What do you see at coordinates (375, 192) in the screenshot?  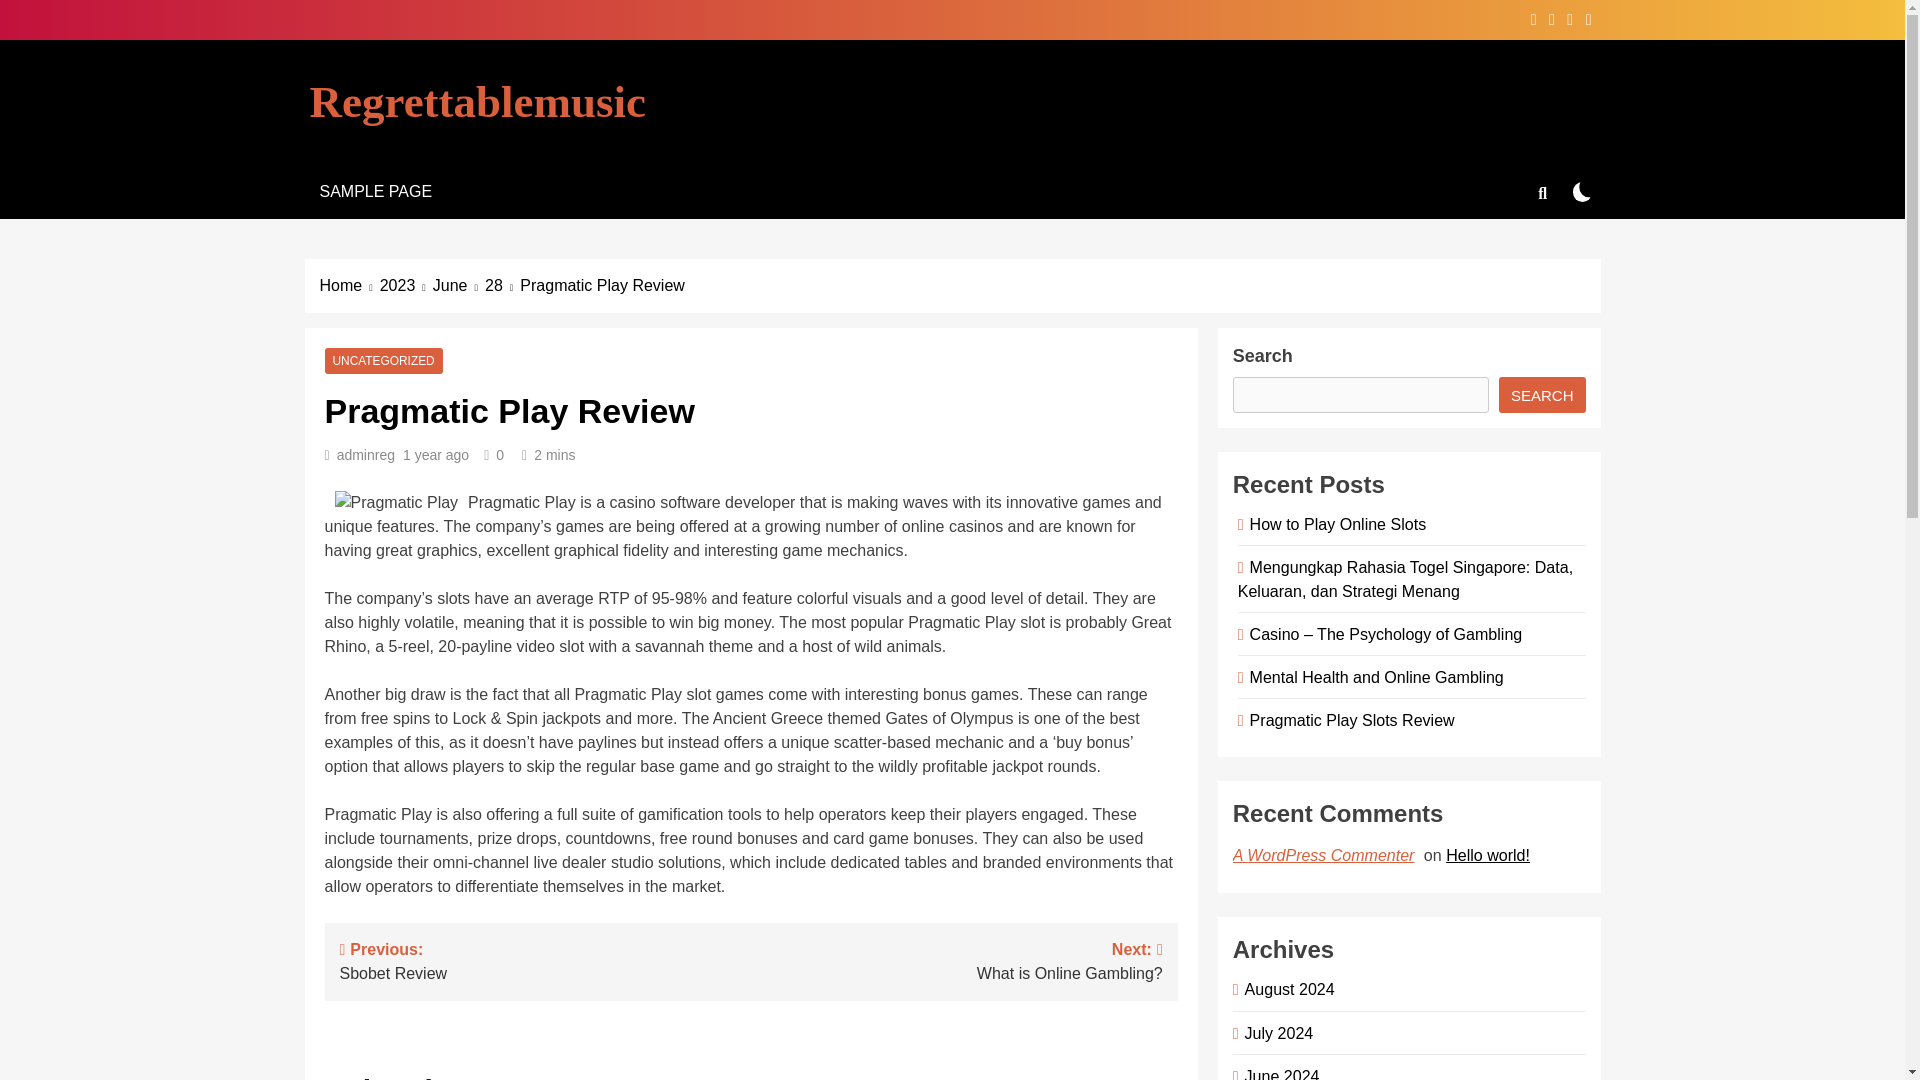 I see `adminreg` at bounding box center [375, 192].